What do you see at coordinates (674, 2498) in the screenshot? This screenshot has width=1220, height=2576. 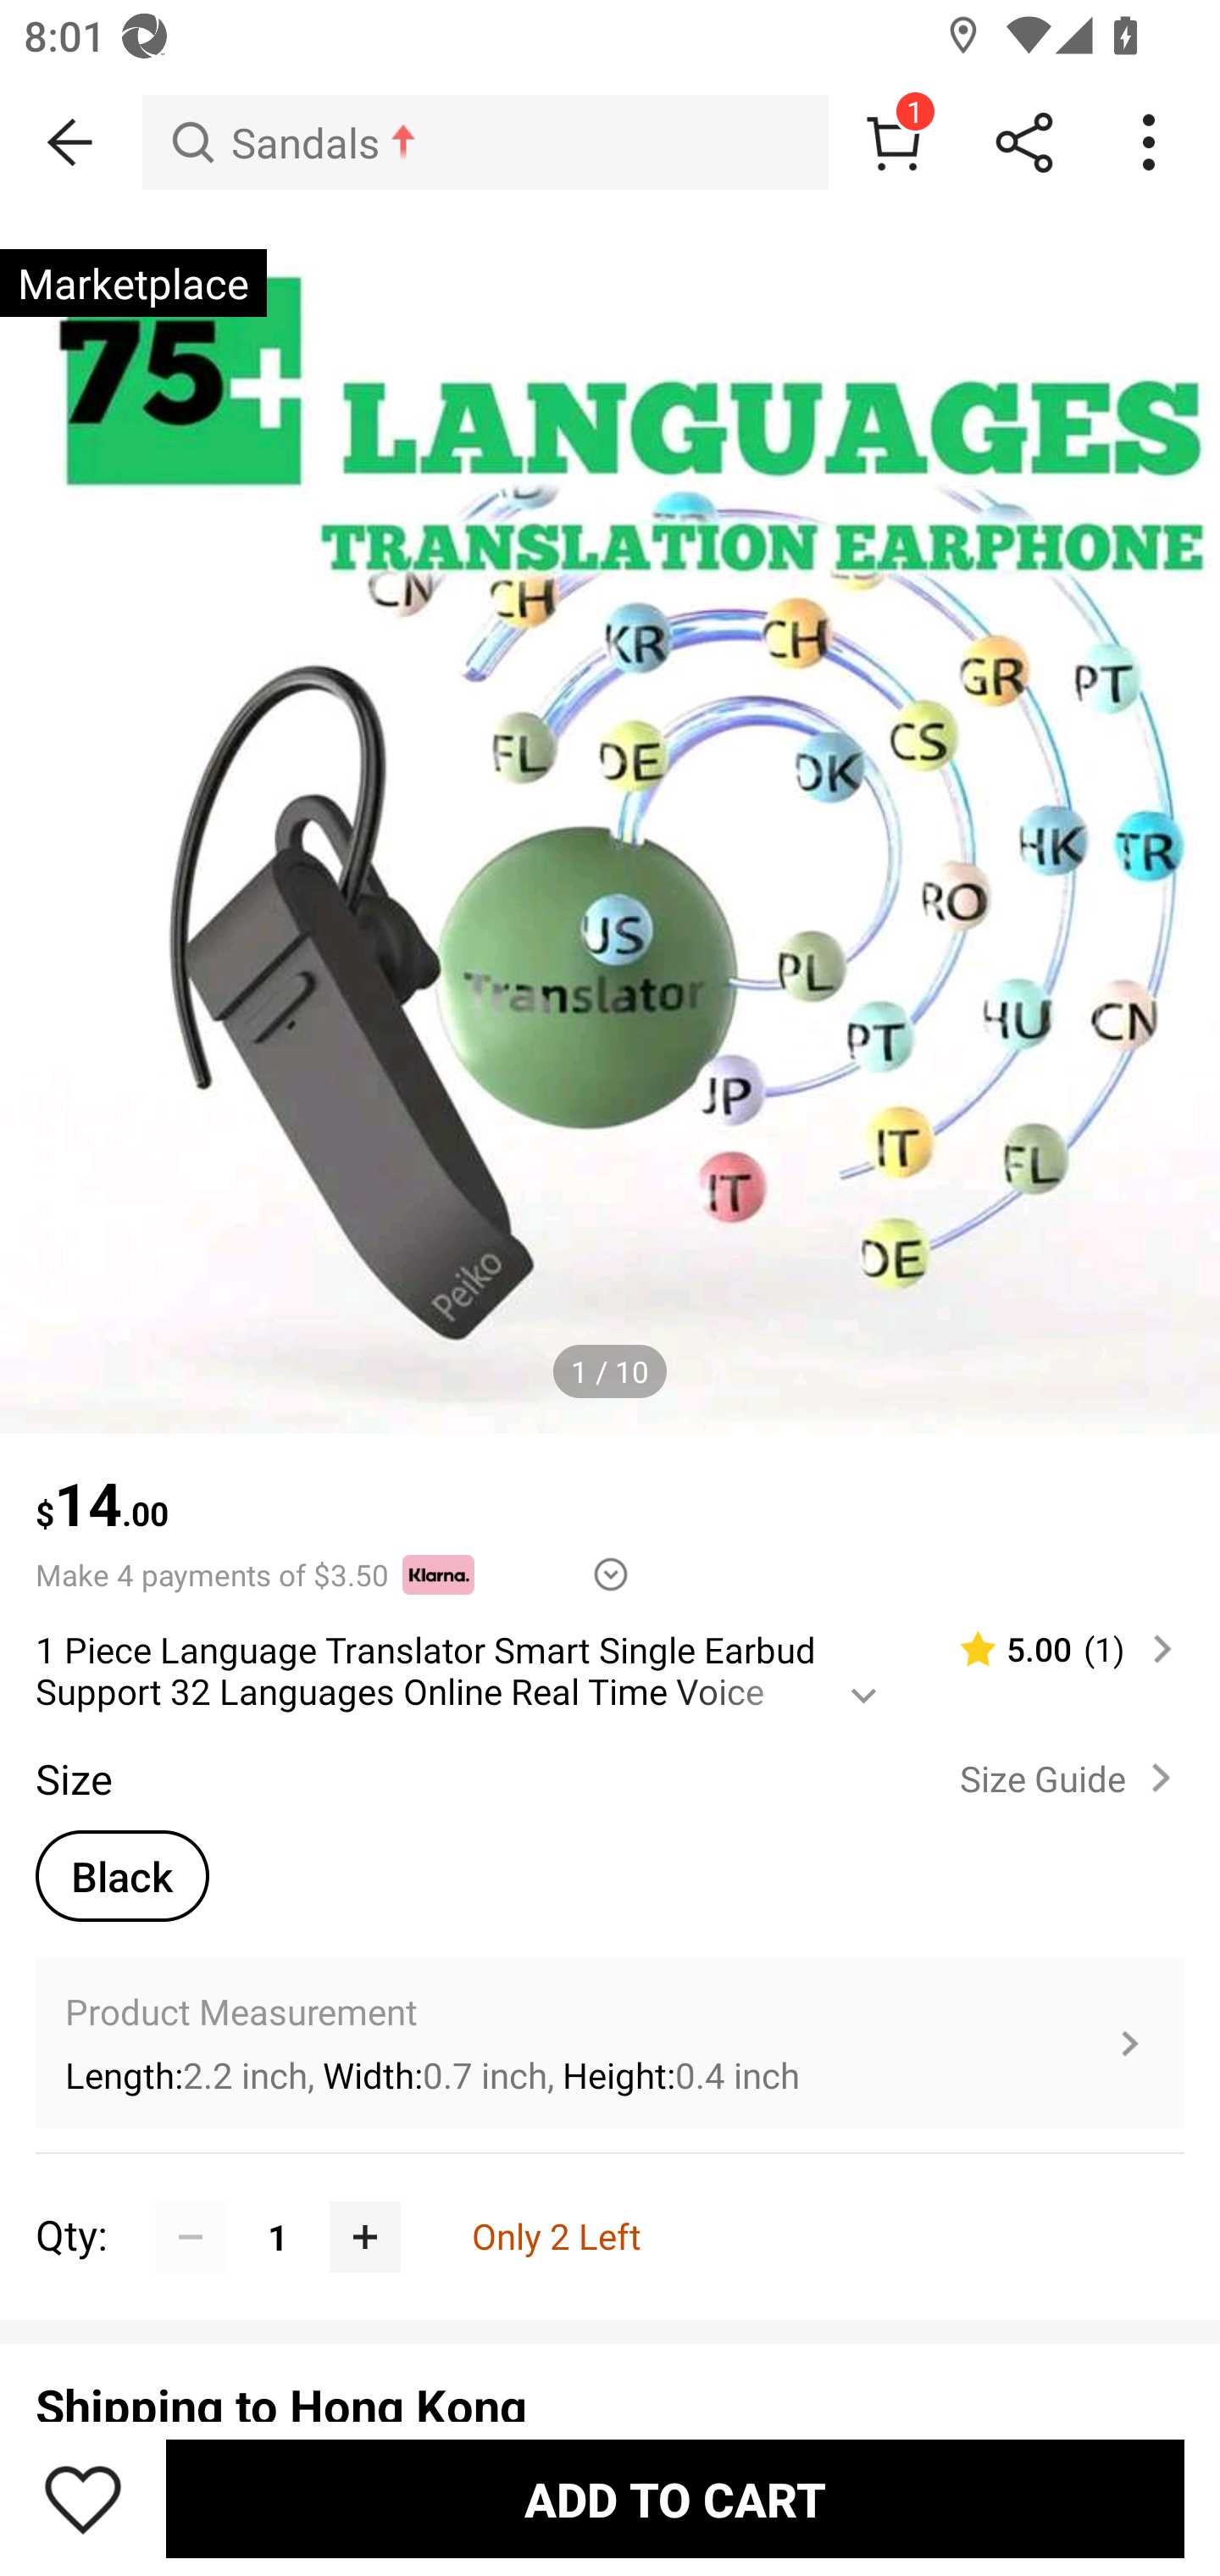 I see `ADD TO CART` at bounding box center [674, 2498].